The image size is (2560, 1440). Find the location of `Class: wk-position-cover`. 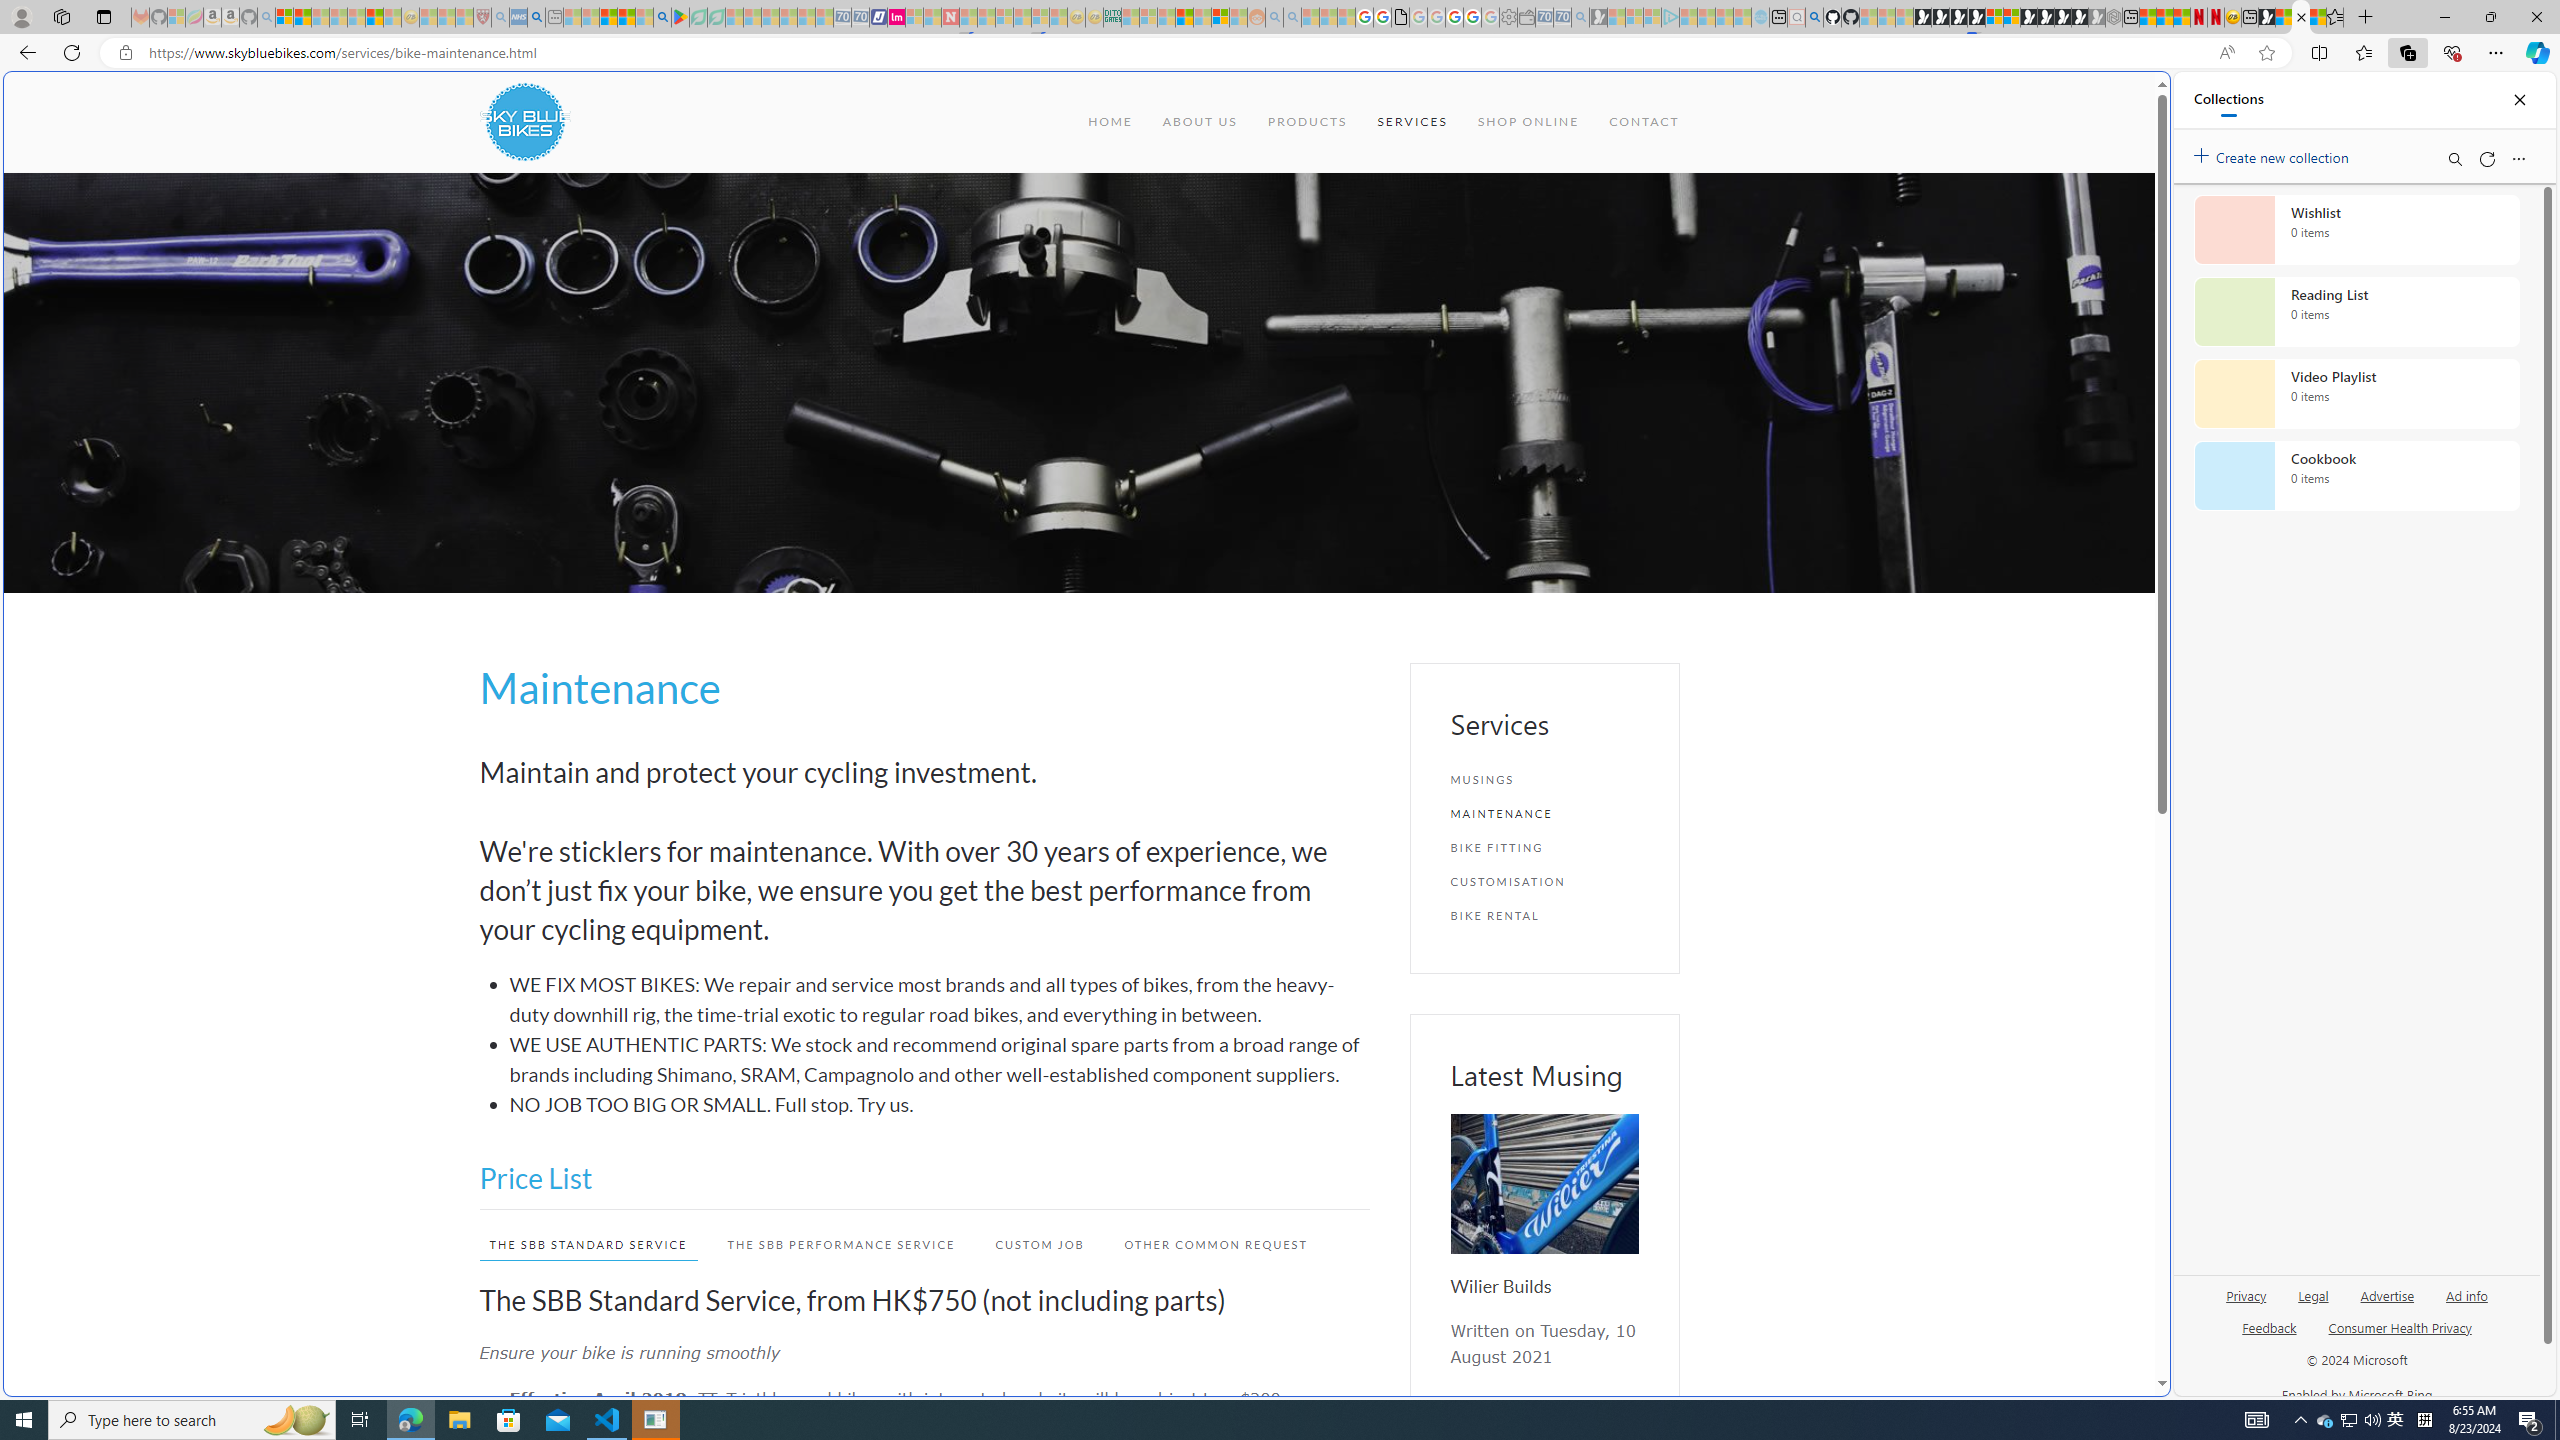

Class: wk-position-cover is located at coordinates (1543, 1184).